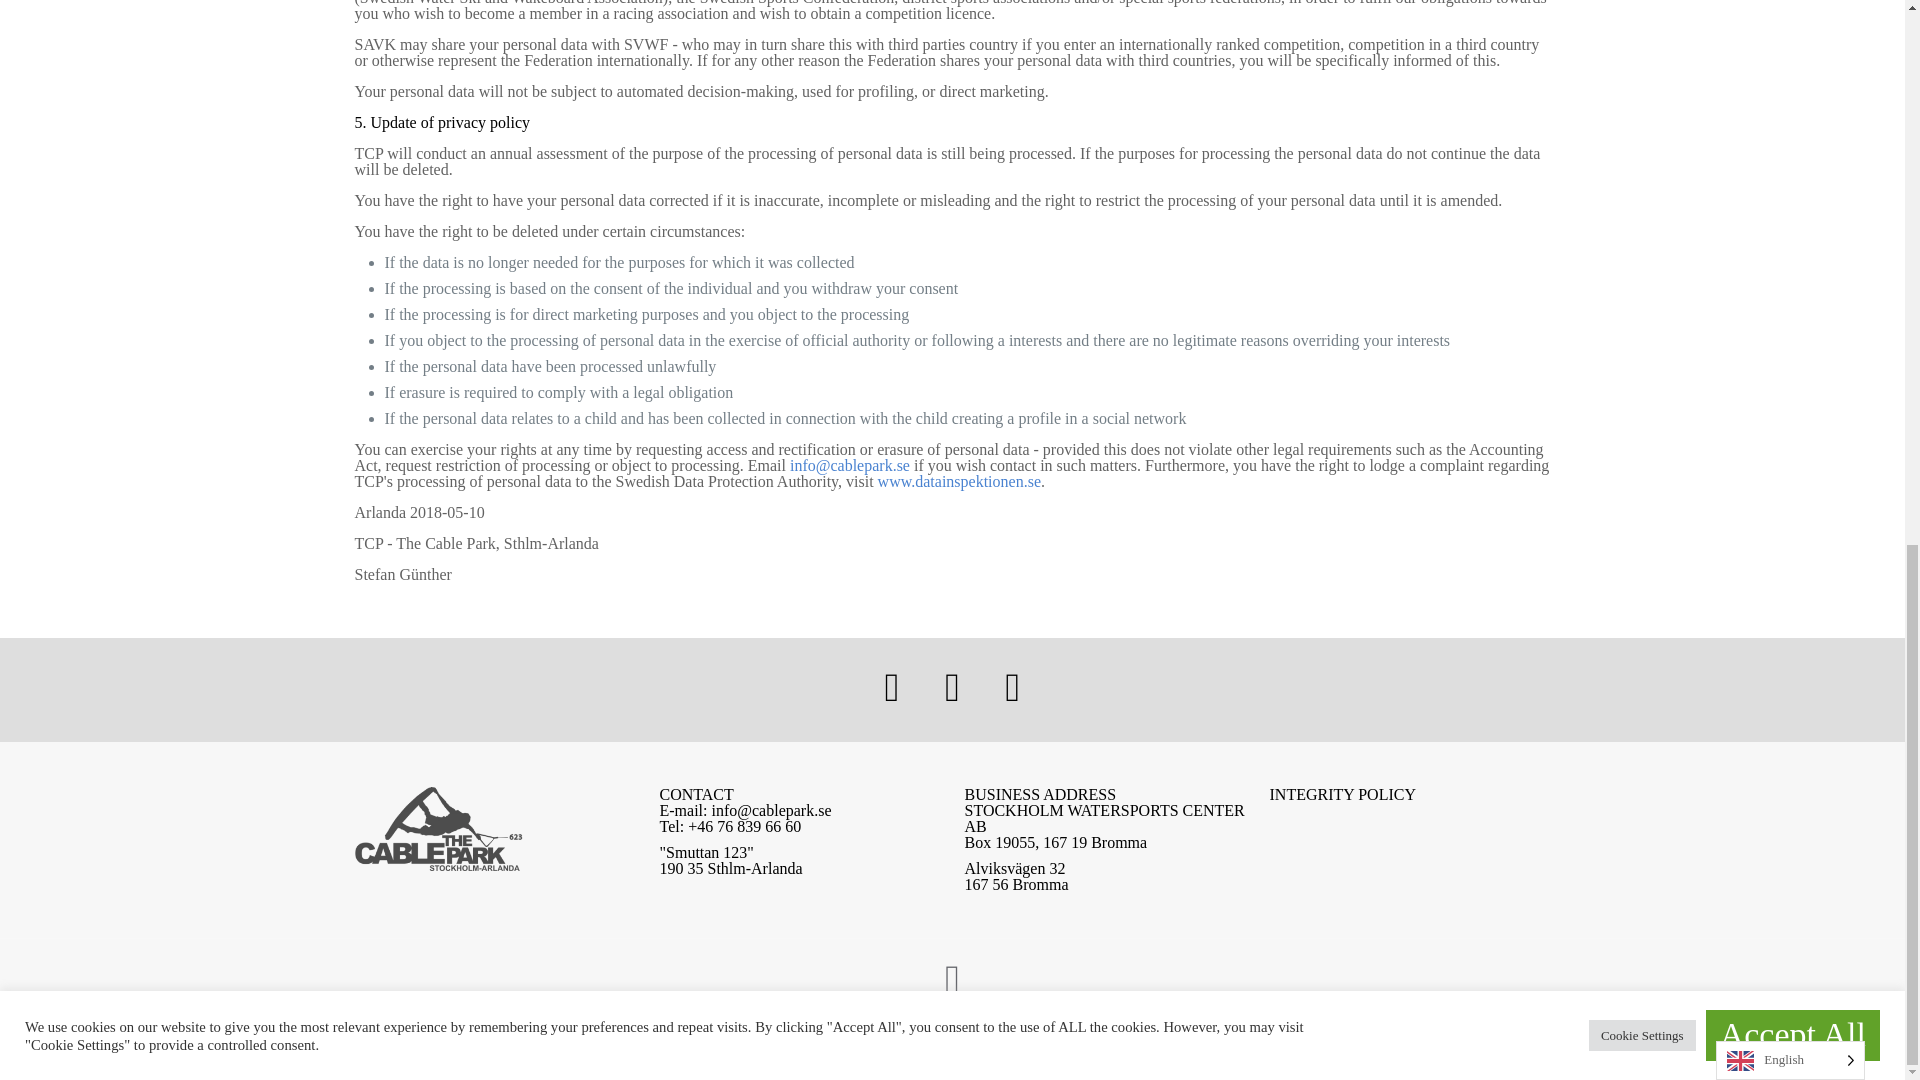 The height and width of the screenshot is (1080, 1920). What do you see at coordinates (958, 482) in the screenshot?
I see `www.datainspektionen.se` at bounding box center [958, 482].